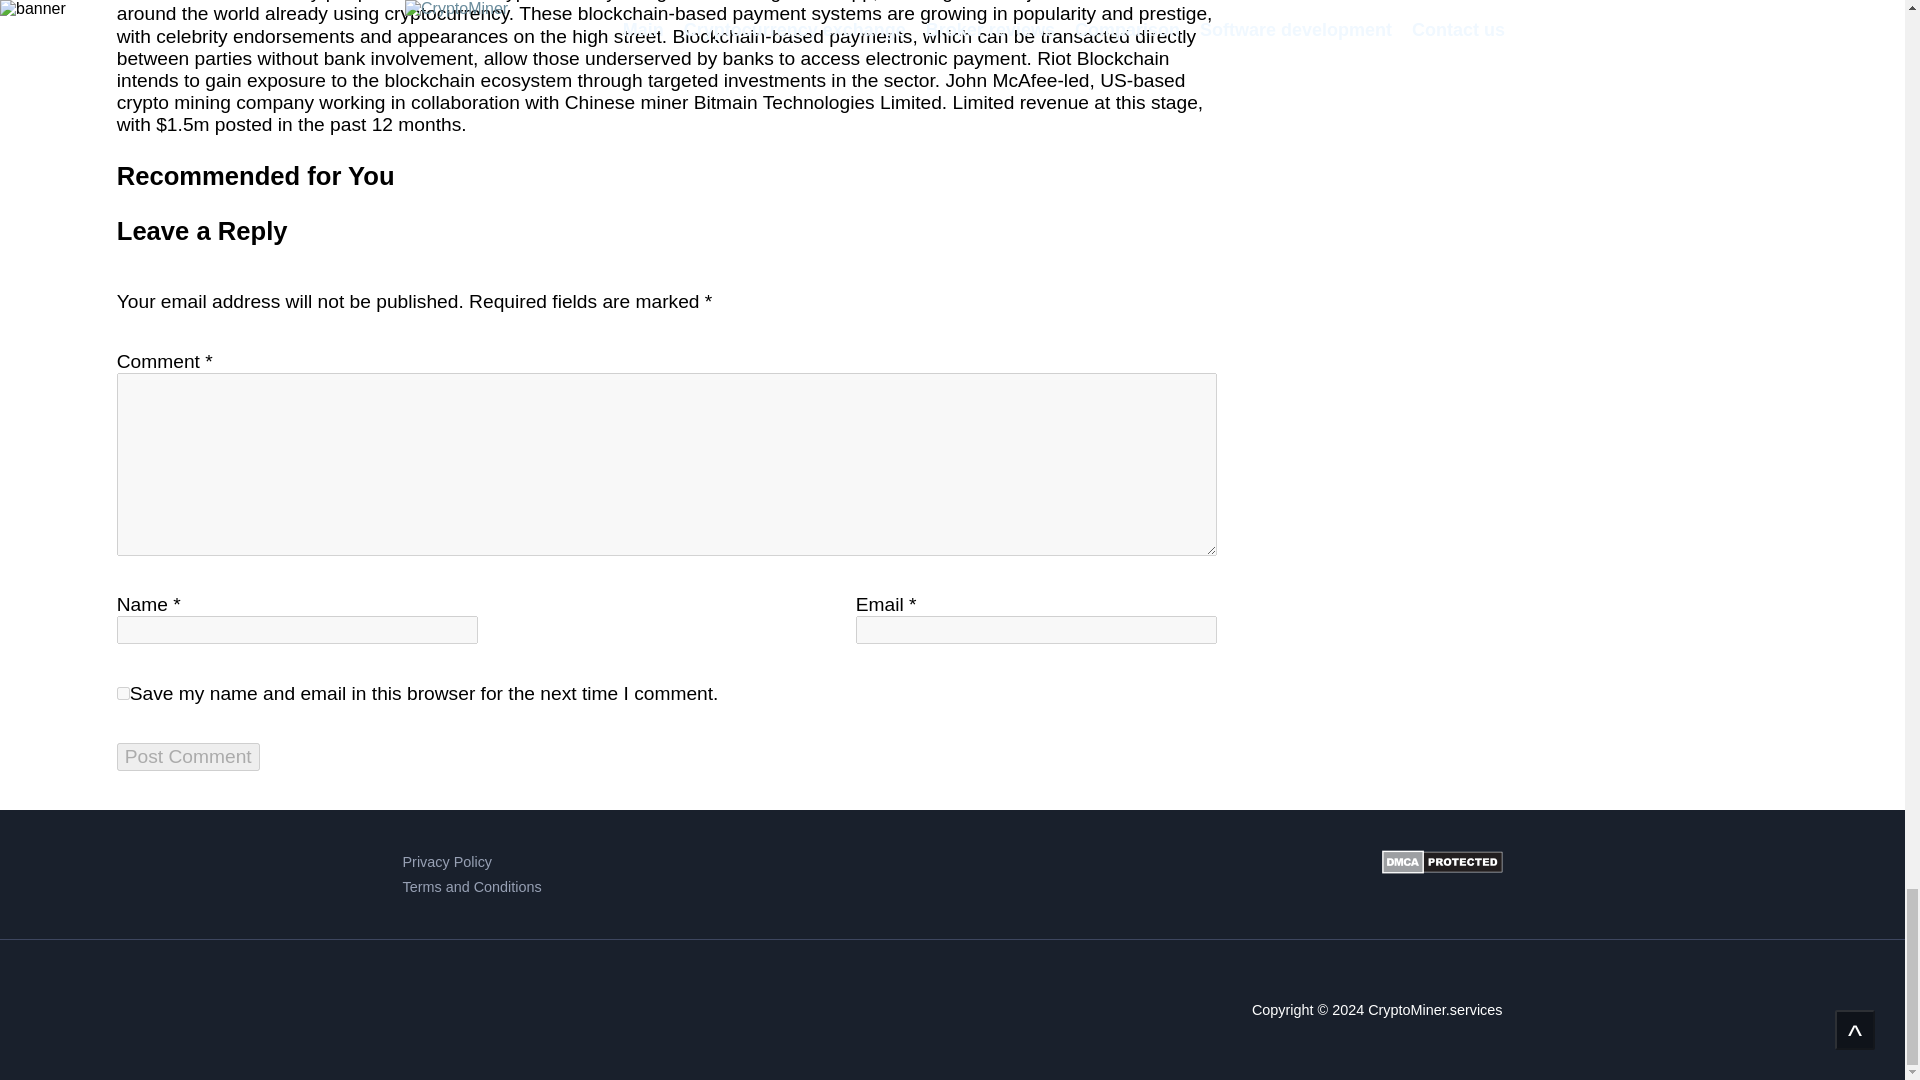 This screenshot has height=1080, width=1920. Describe the element at coordinates (1442, 874) in the screenshot. I see `DMCA.com Protection Status` at that location.